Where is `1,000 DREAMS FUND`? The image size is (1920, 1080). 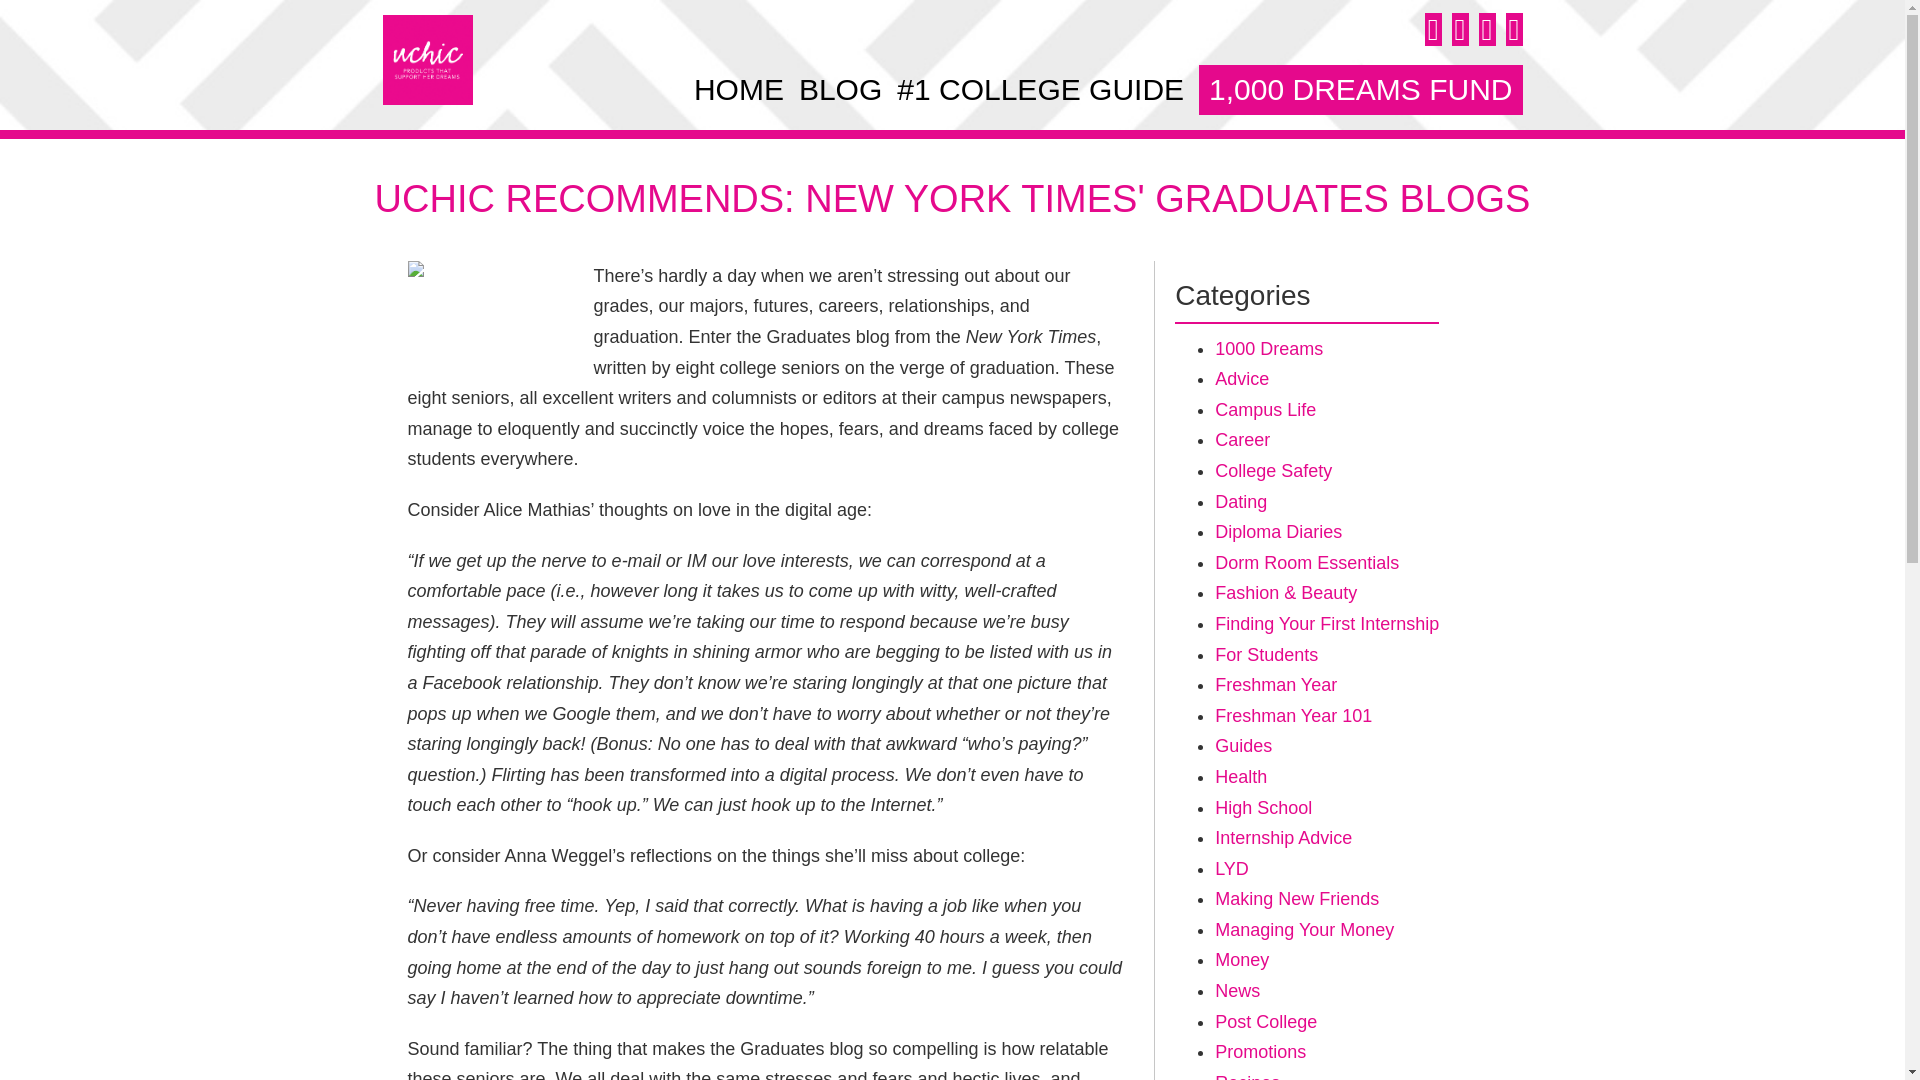
1,000 DREAMS FUND is located at coordinates (1360, 89).